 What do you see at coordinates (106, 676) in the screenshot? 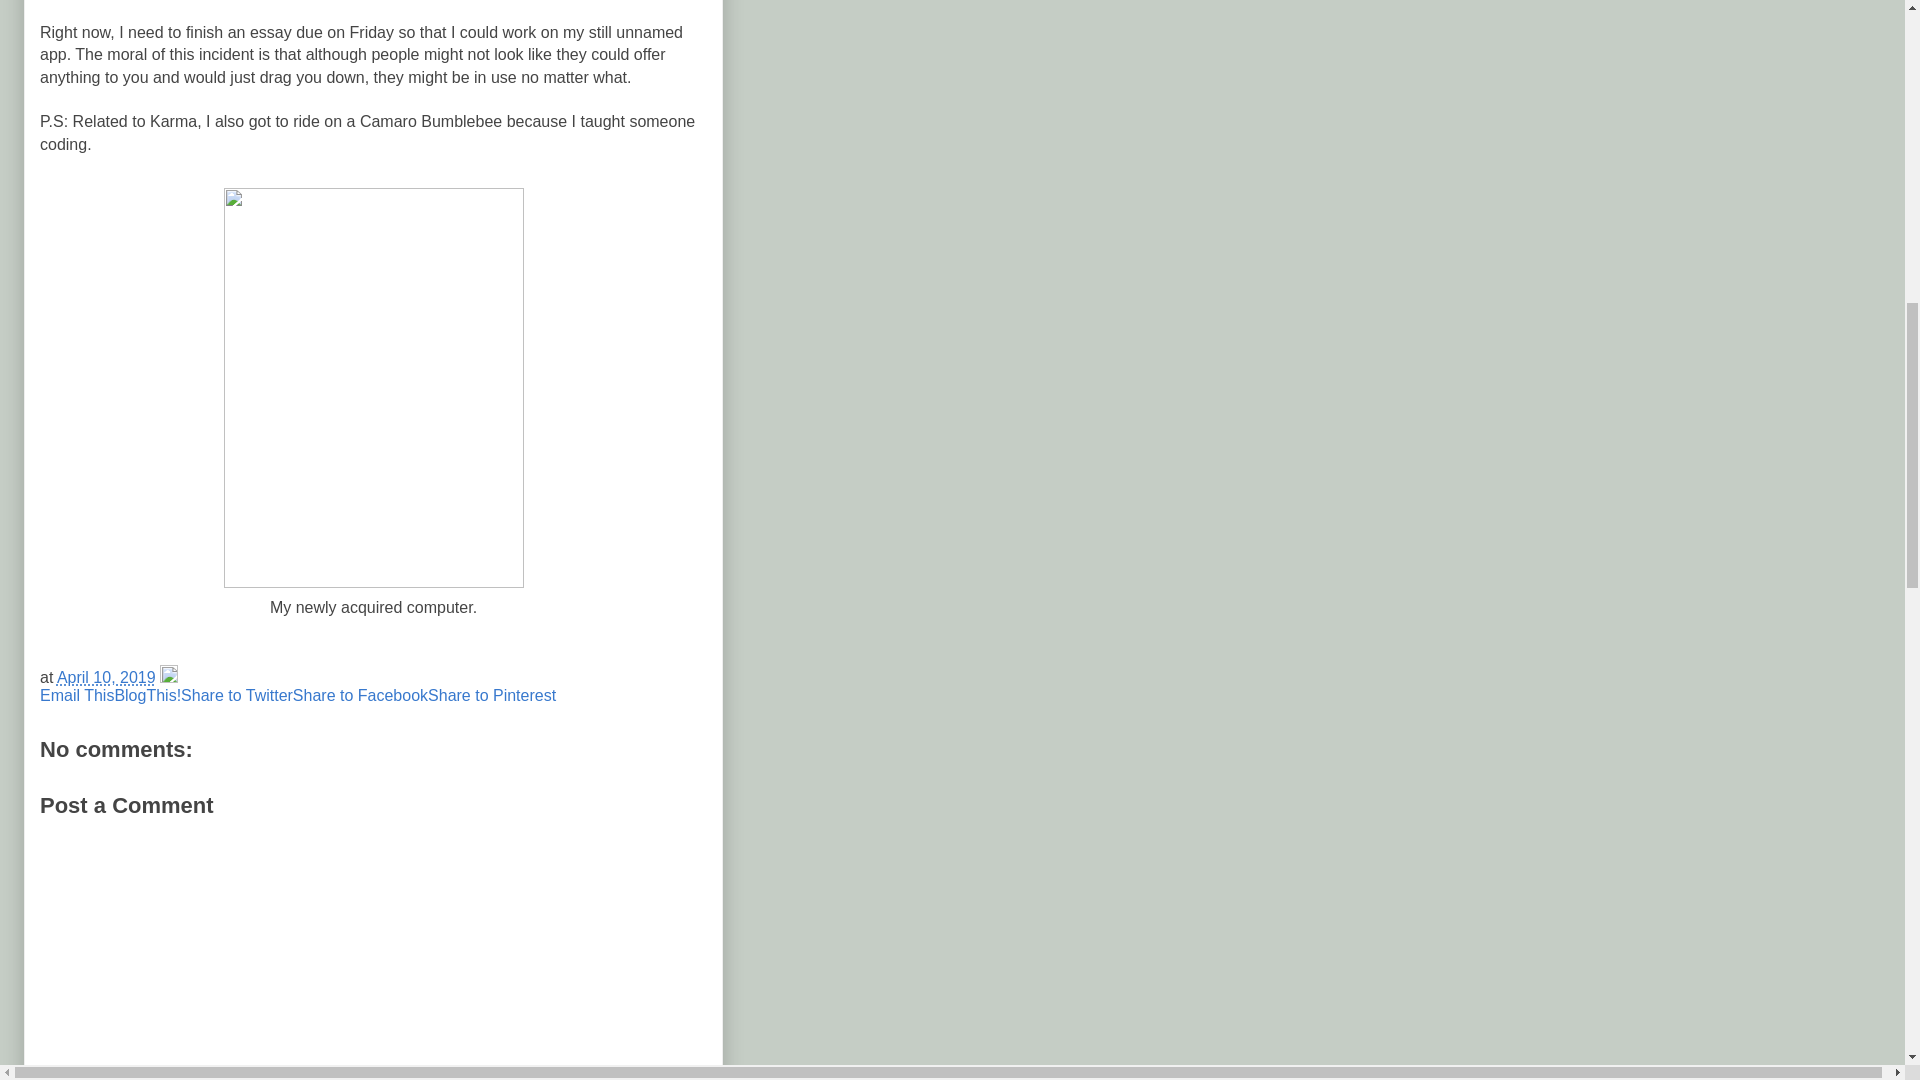
I see `April 10, 2019` at bounding box center [106, 676].